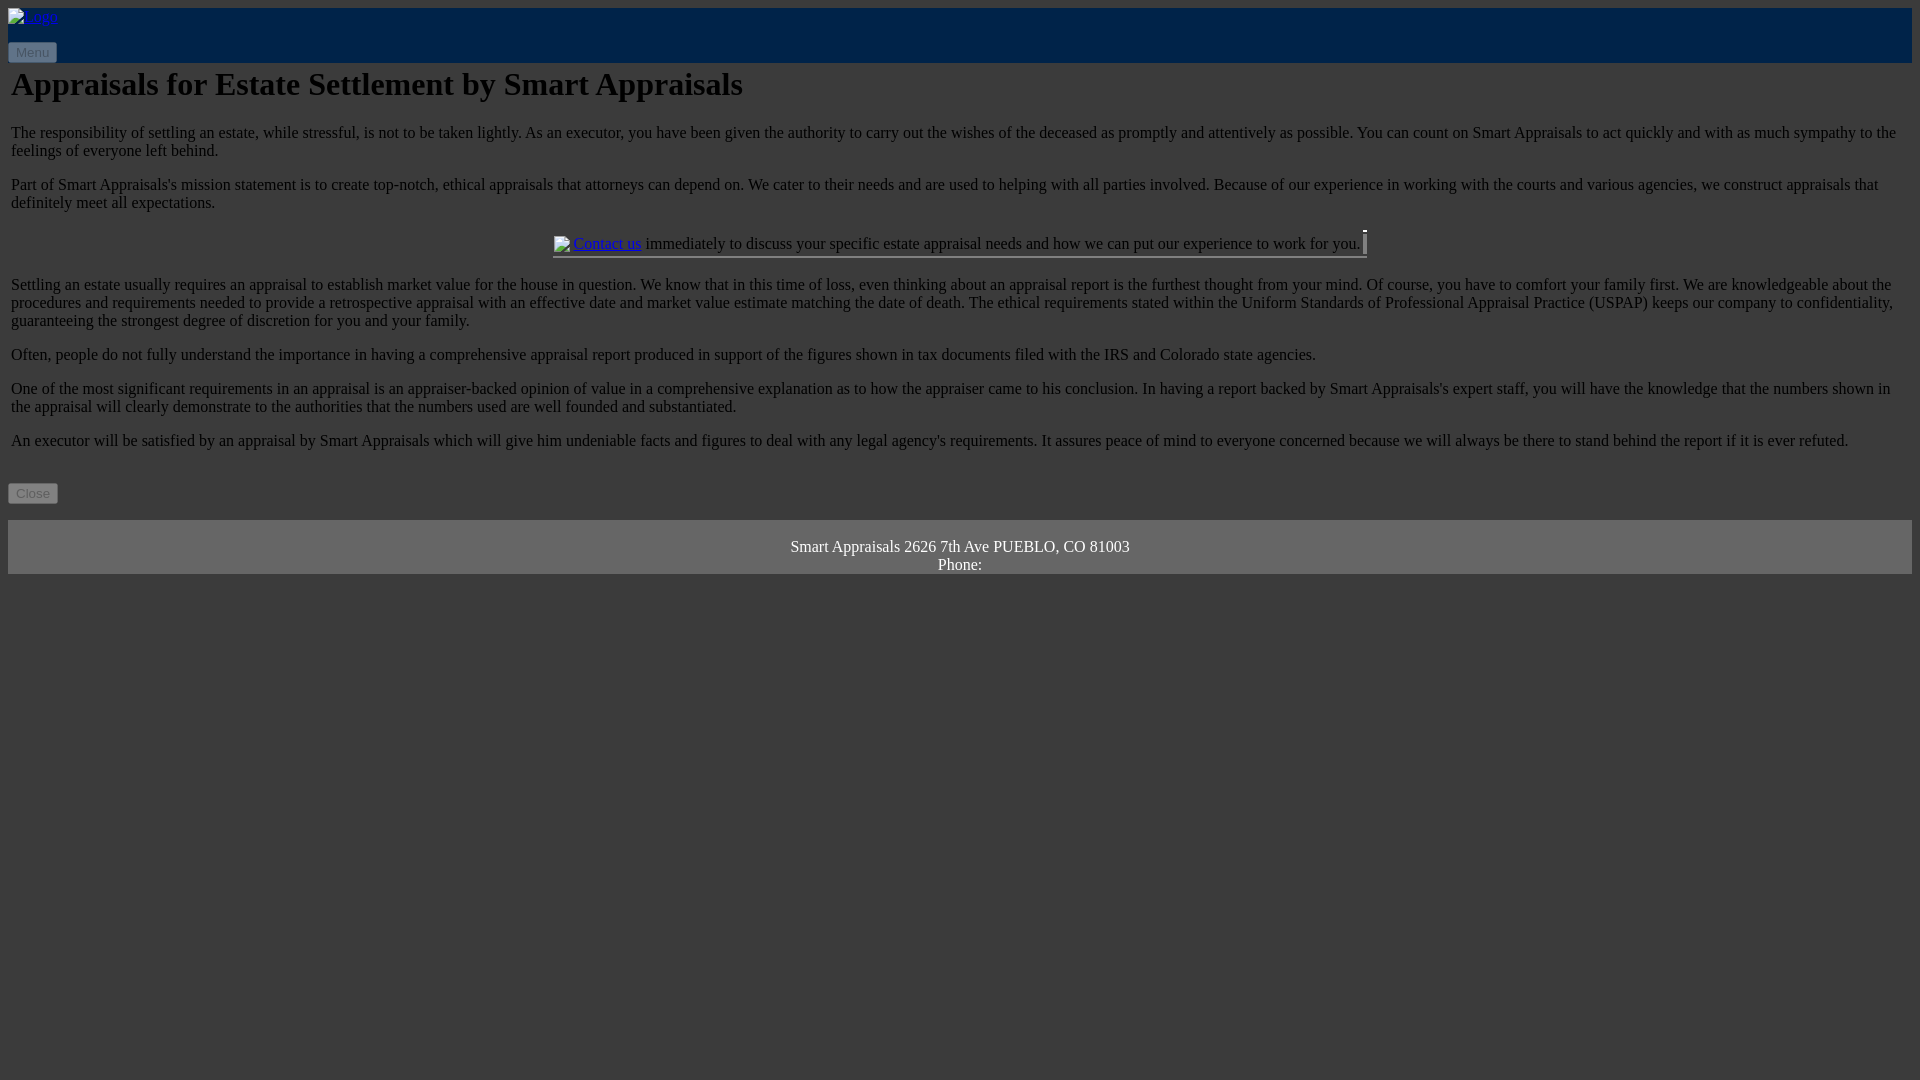  What do you see at coordinates (32, 52) in the screenshot?
I see `Menu` at bounding box center [32, 52].